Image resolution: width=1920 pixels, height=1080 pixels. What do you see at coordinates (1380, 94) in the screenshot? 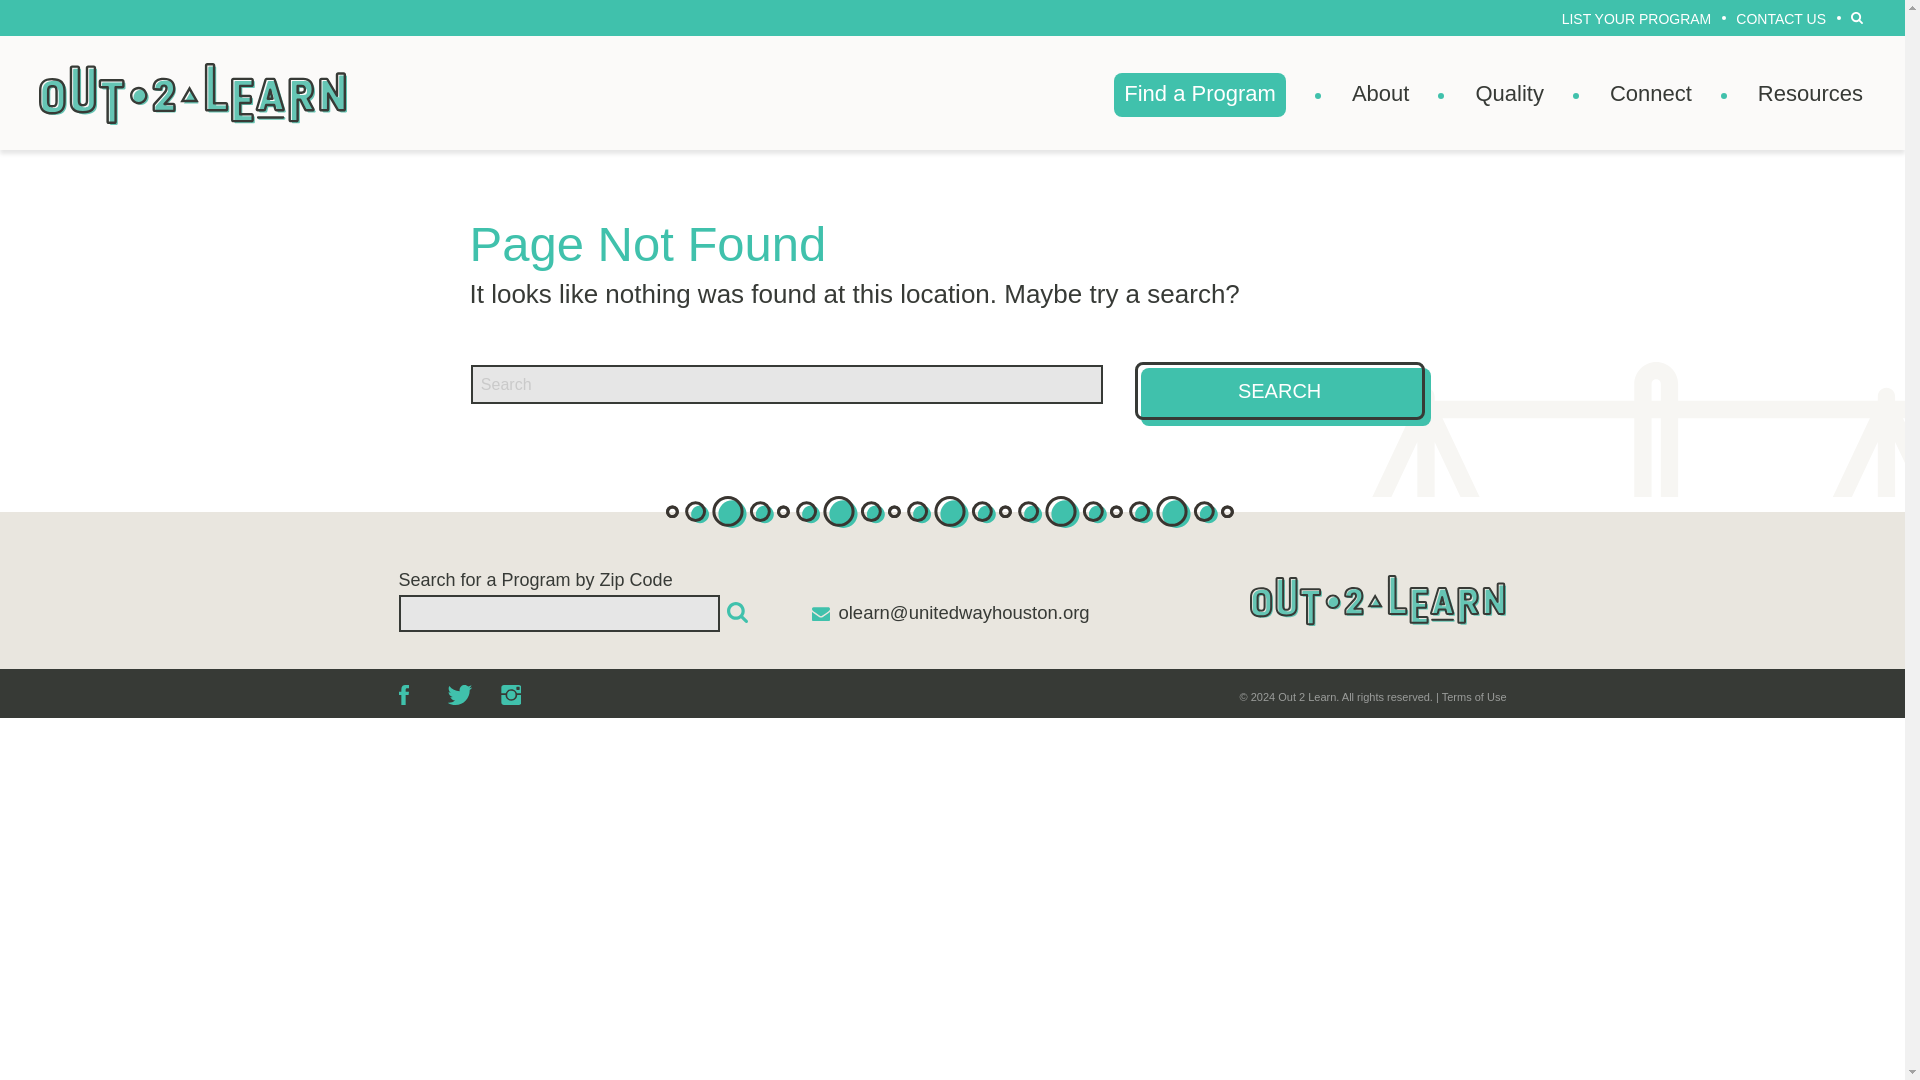
I see `About` at bounding box center [1380, 94].